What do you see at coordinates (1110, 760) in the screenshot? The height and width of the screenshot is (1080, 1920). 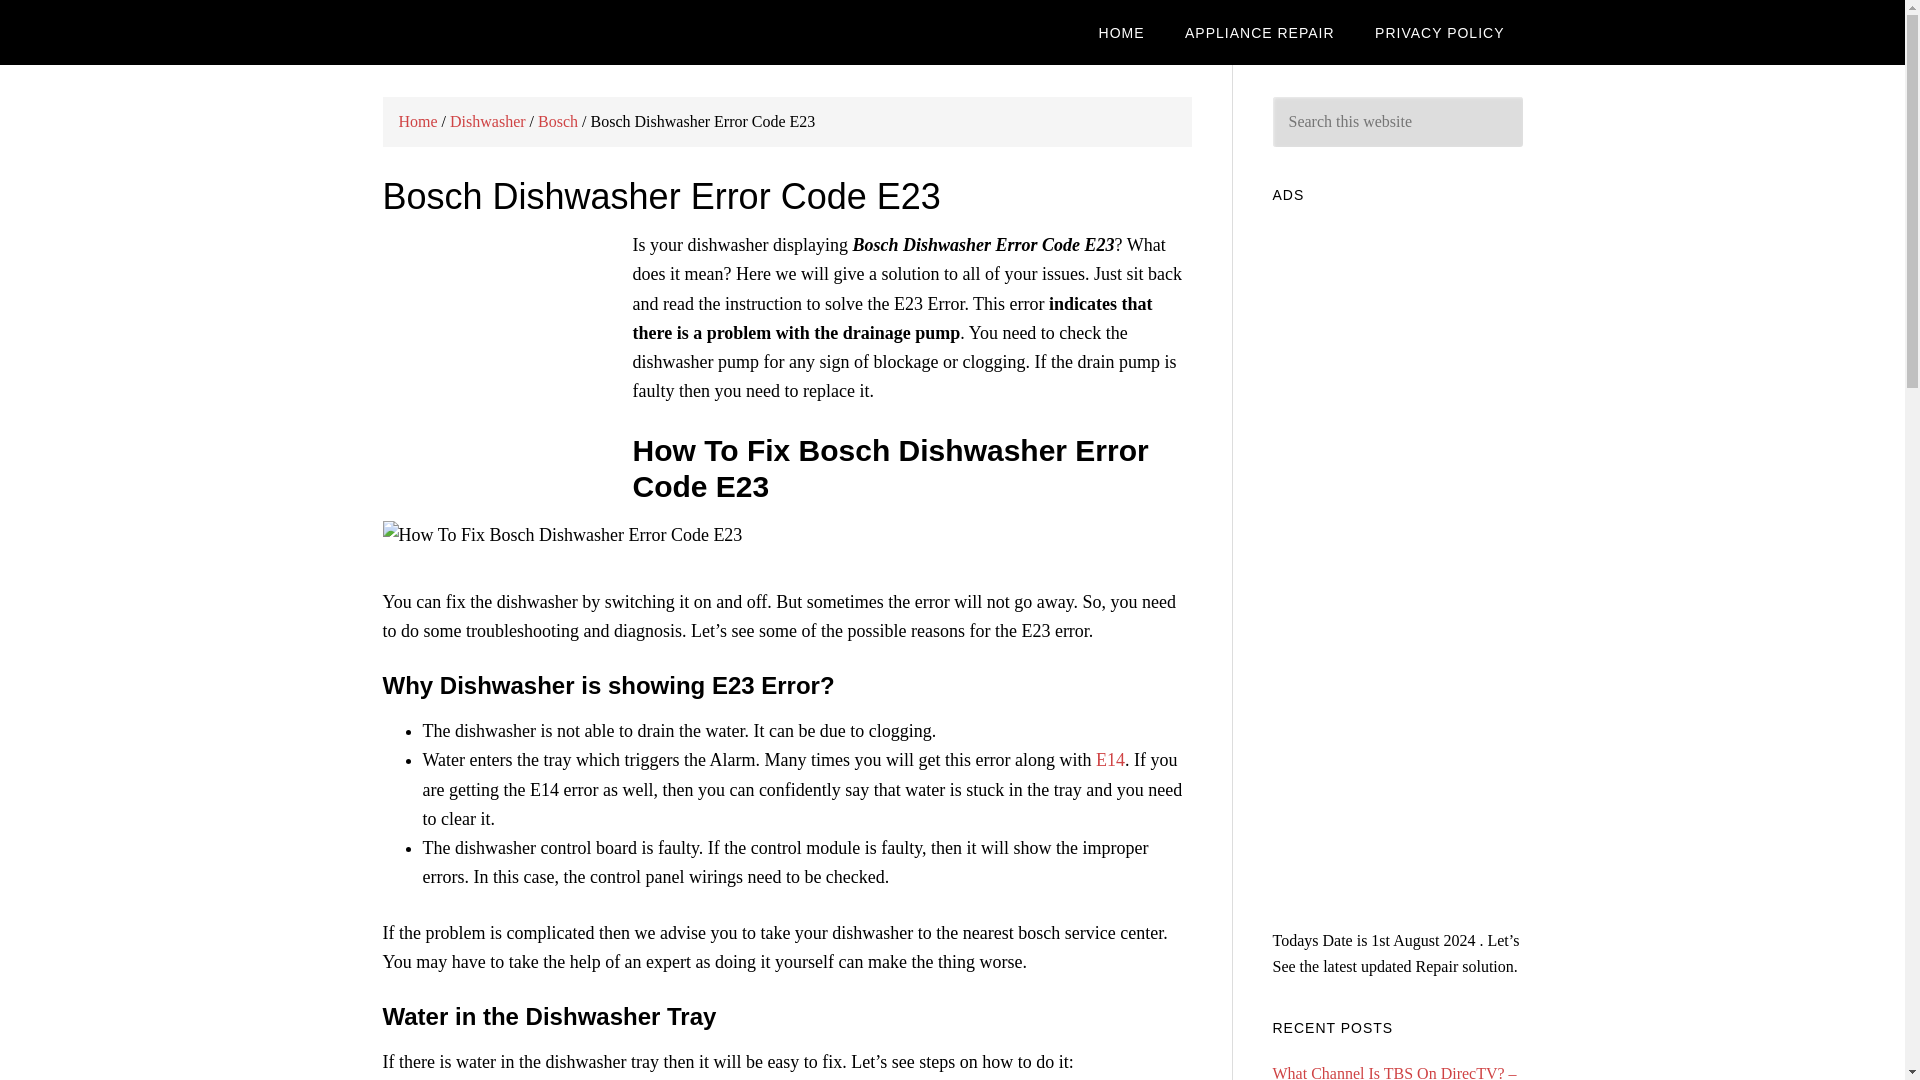 I see `E14` at bounding box center [1110, 760].